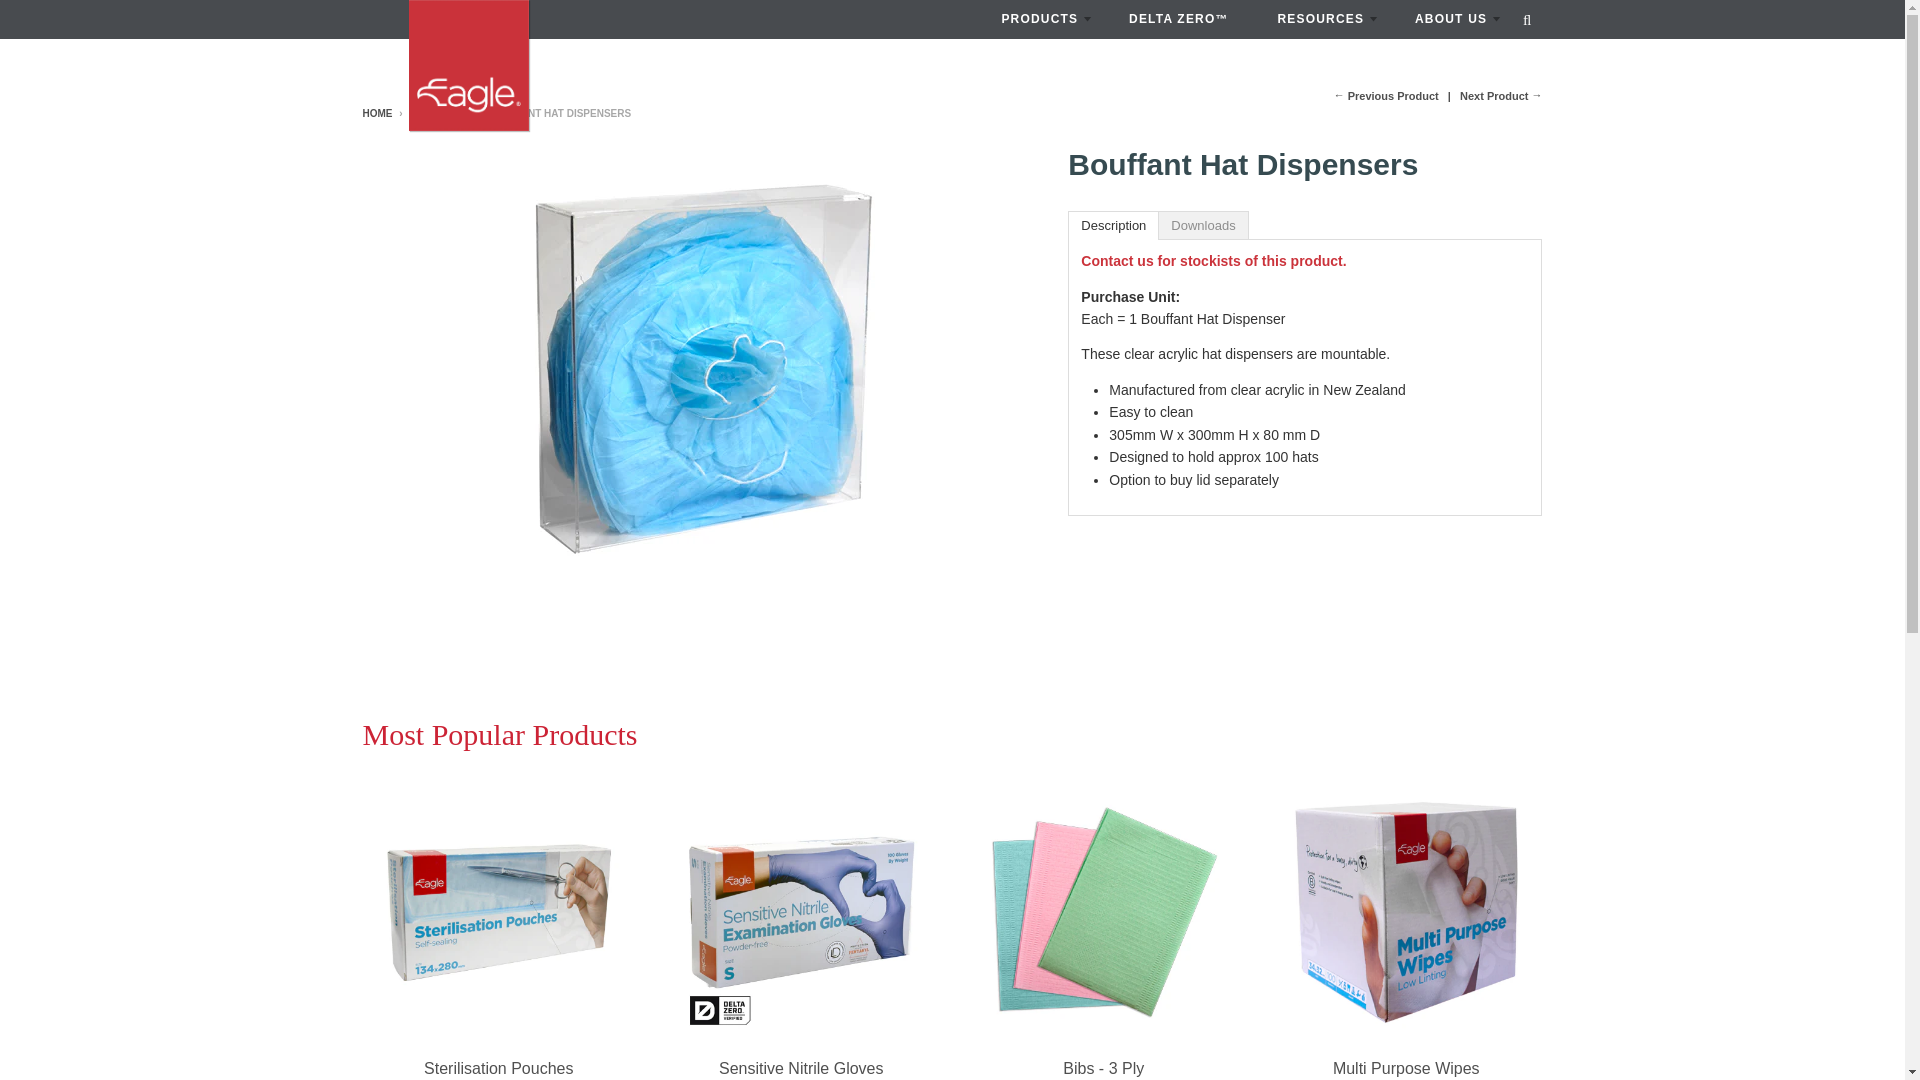 The width and height of the screenshot is (1920, 1080). What do you see at coordinates (1320, 19) in the screenshot?
I see `RESOURCES` at bounding box center [1320, 19].